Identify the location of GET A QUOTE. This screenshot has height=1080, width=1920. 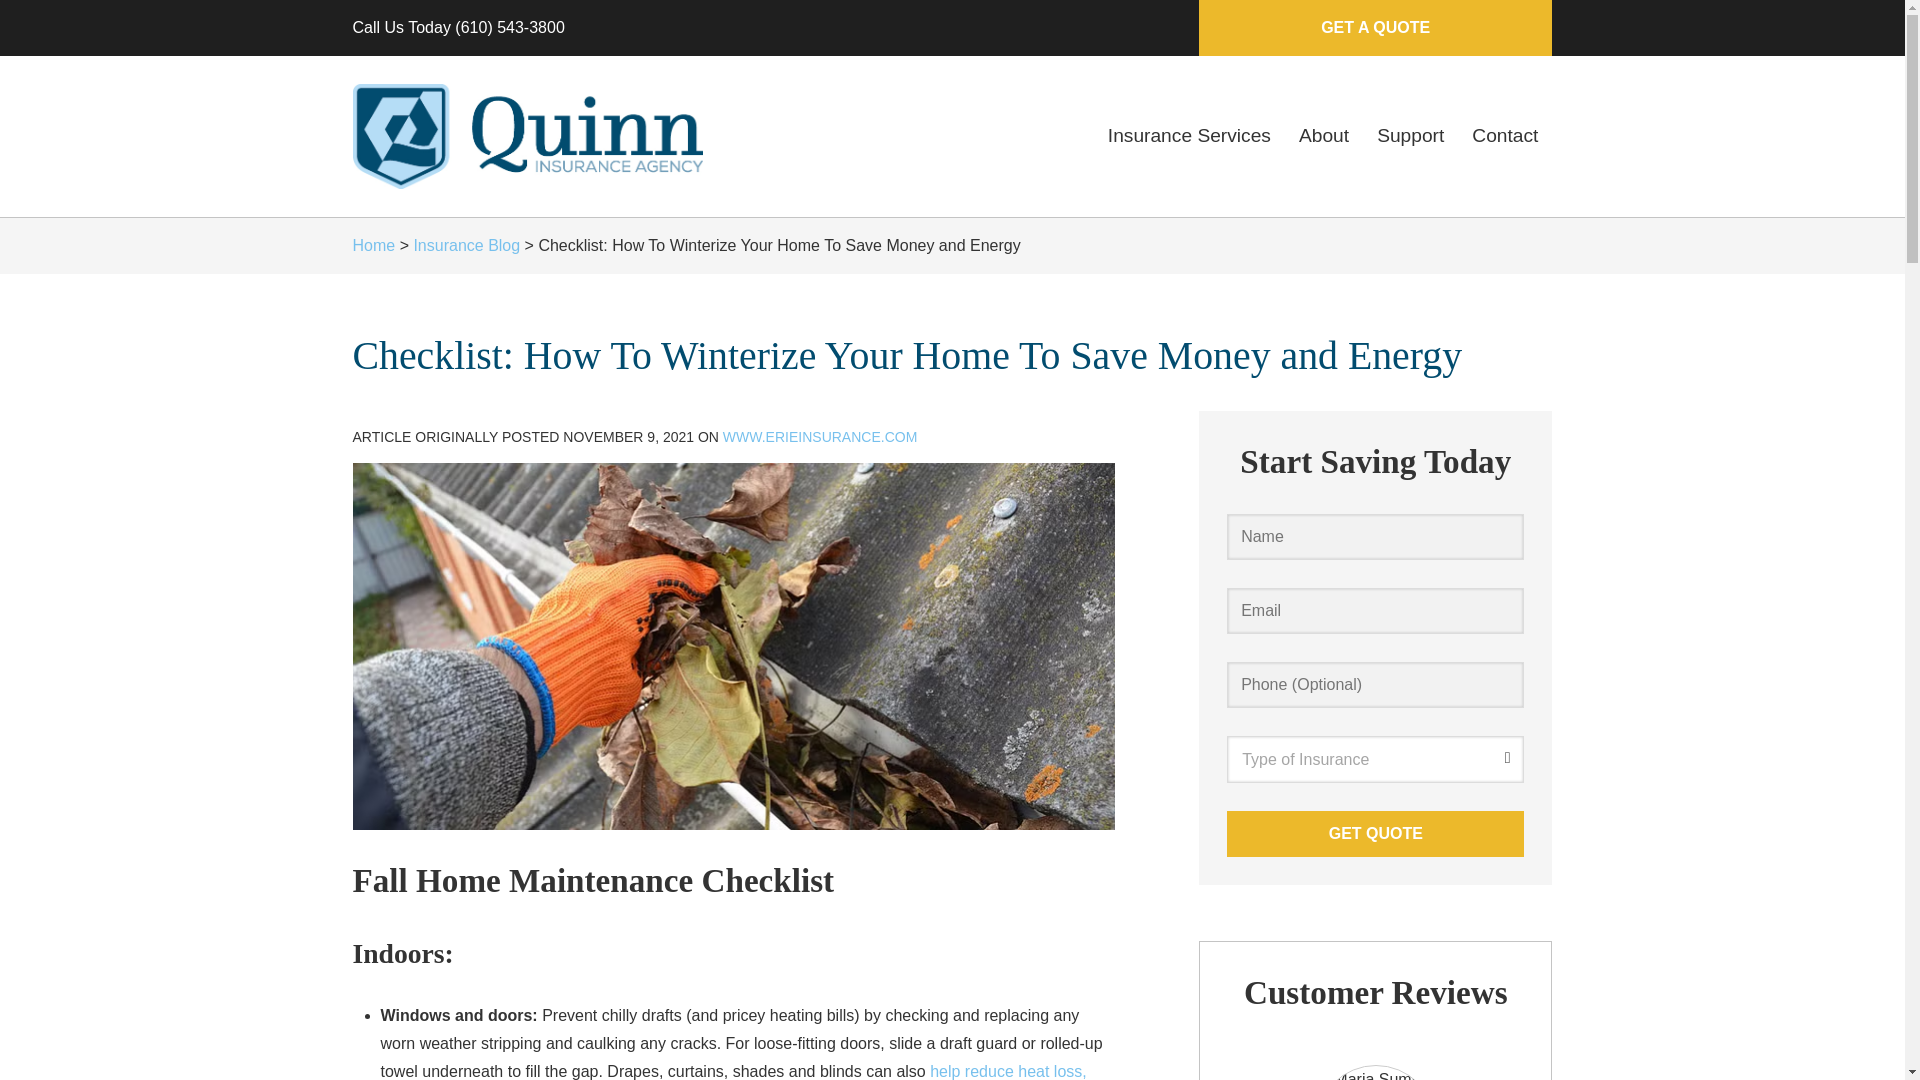
(1374, 28).